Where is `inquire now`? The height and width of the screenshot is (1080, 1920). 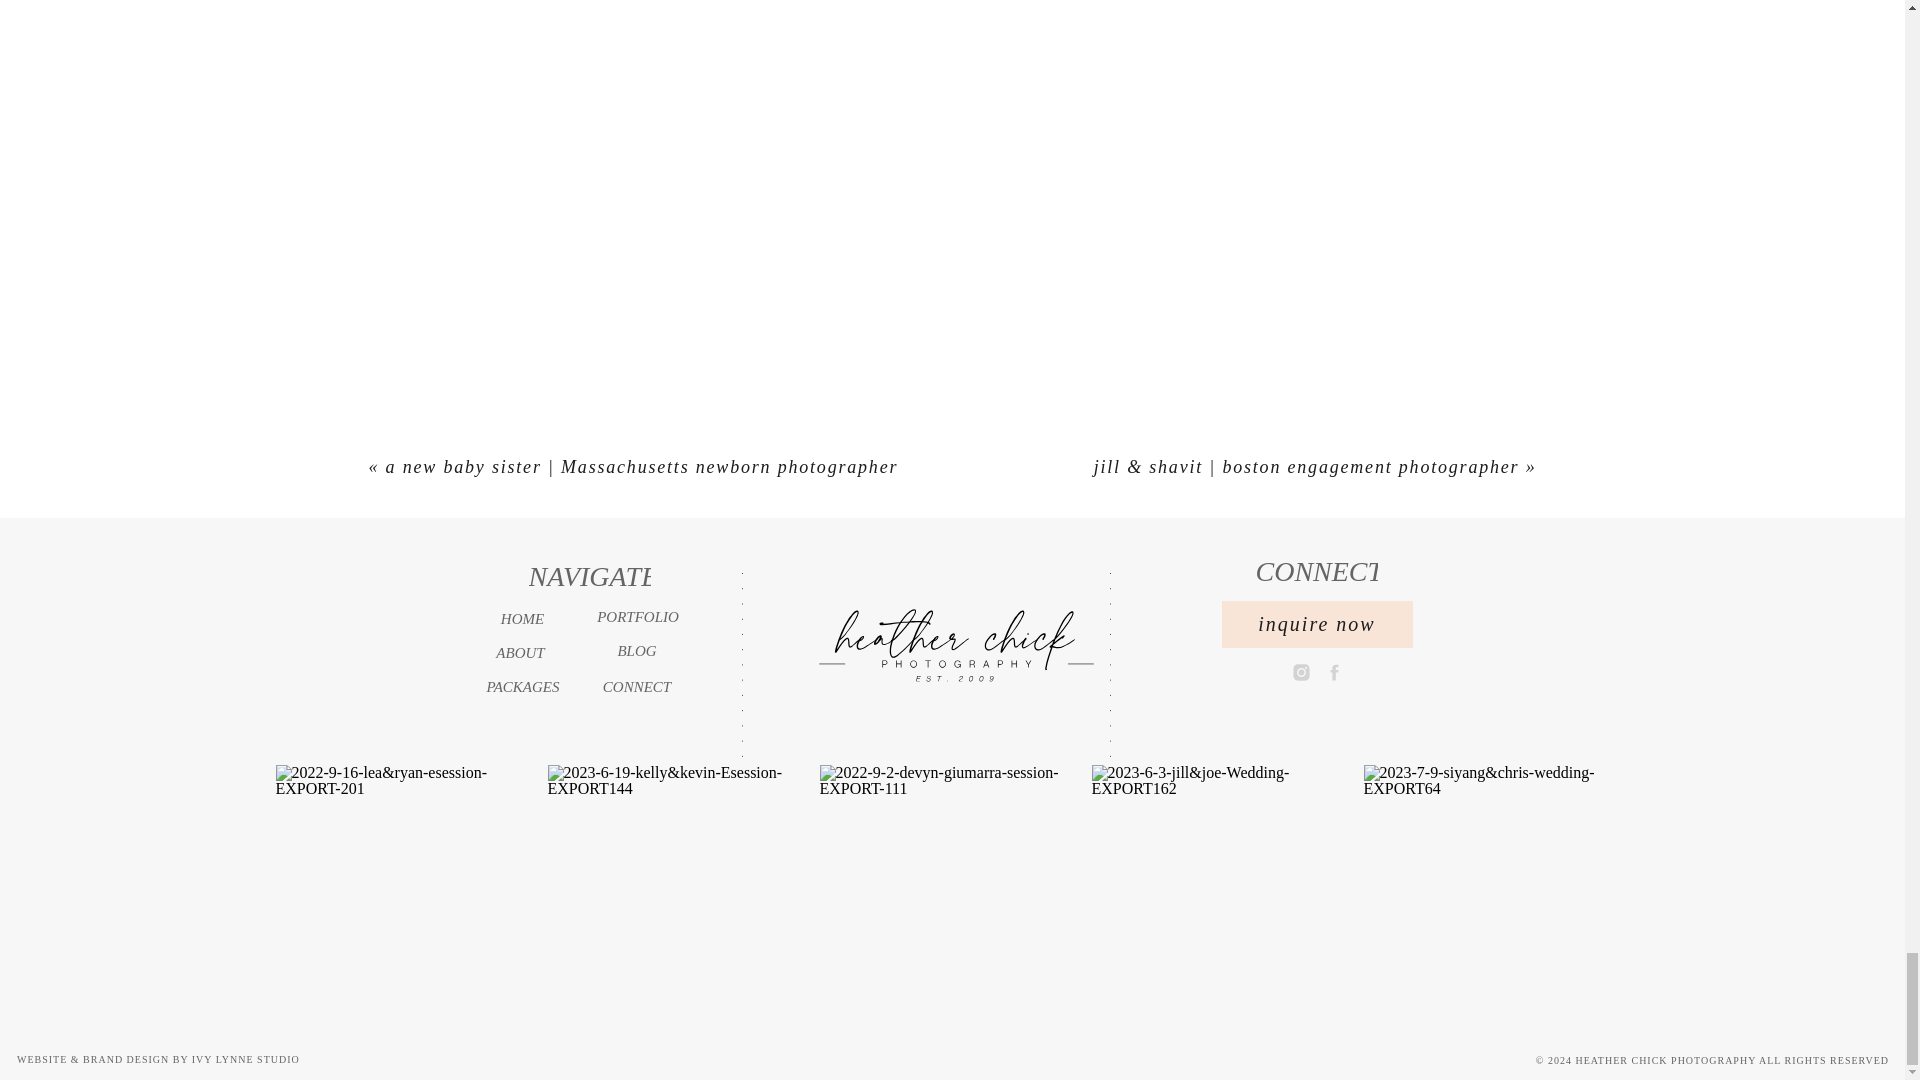
inquire now is located at coordinates (1317, 613).